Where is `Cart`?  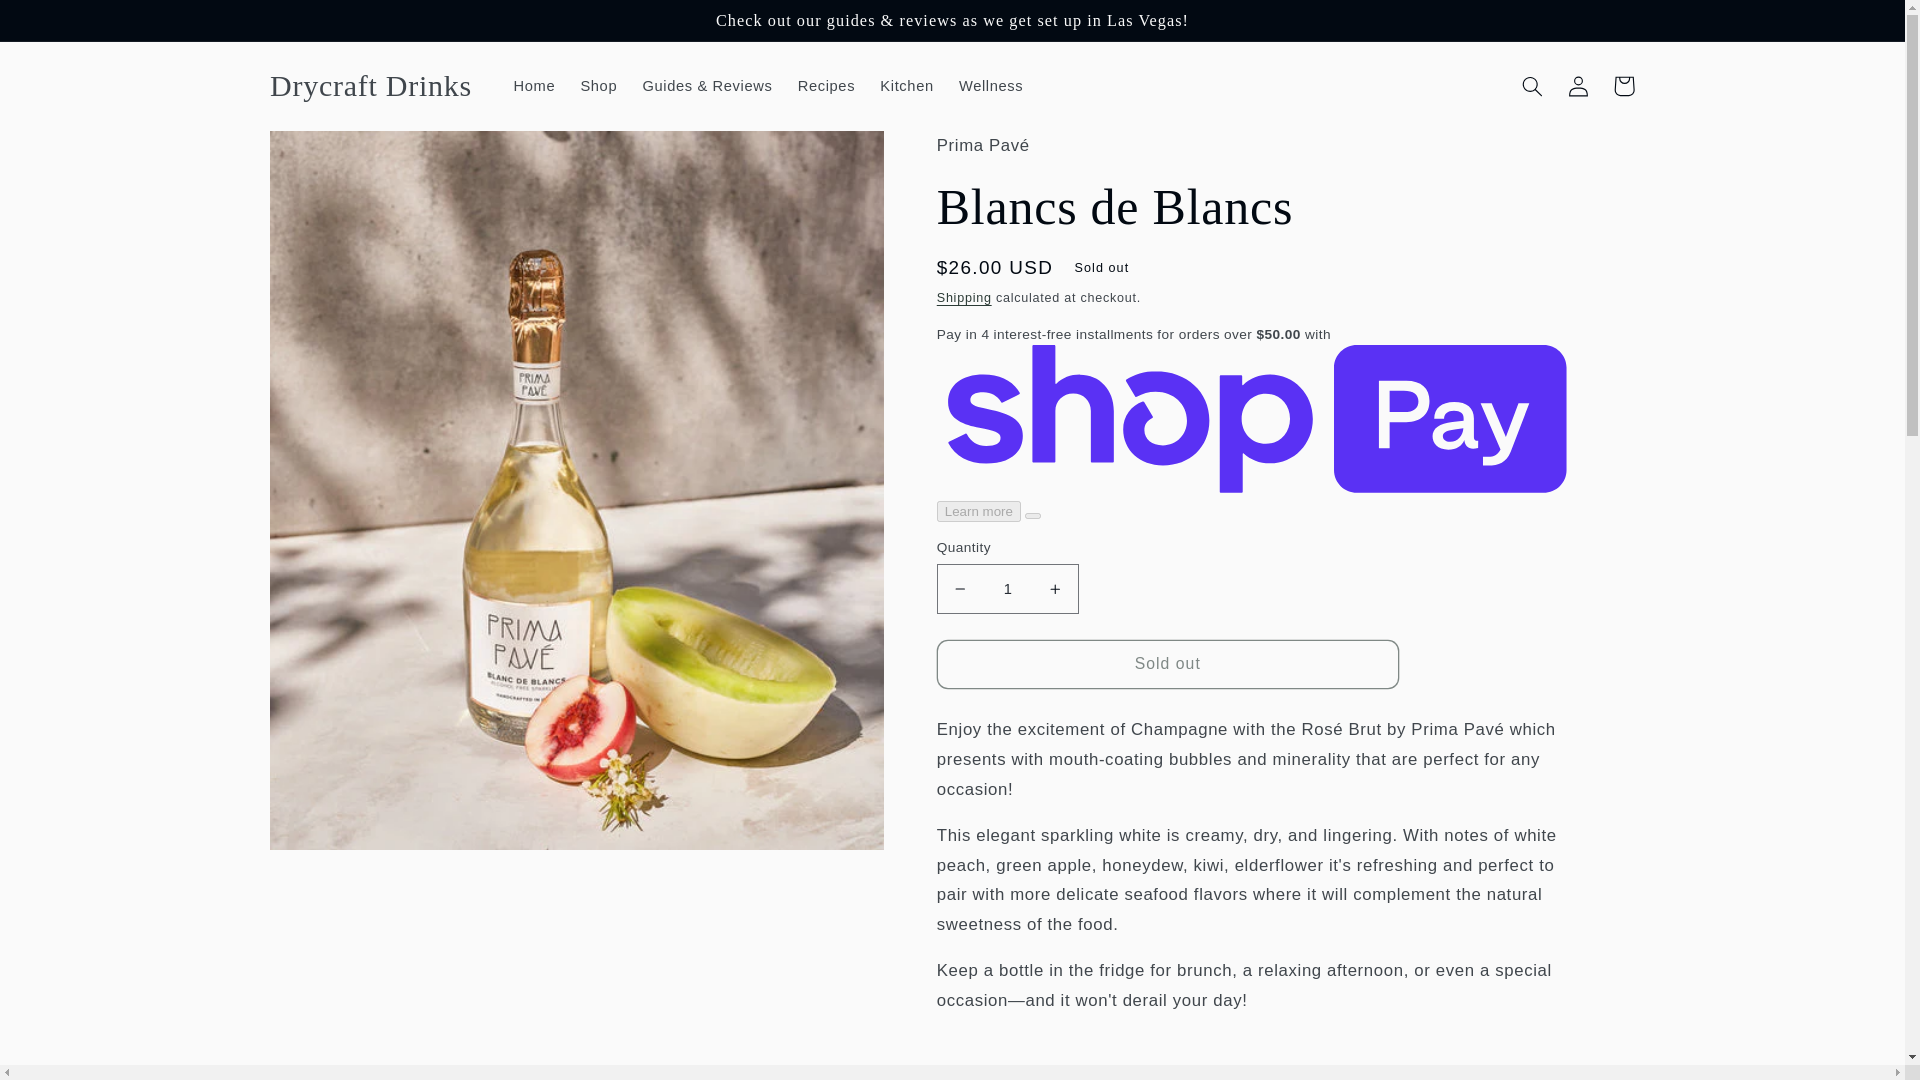 Cart is located at coordinates (1624, 86).